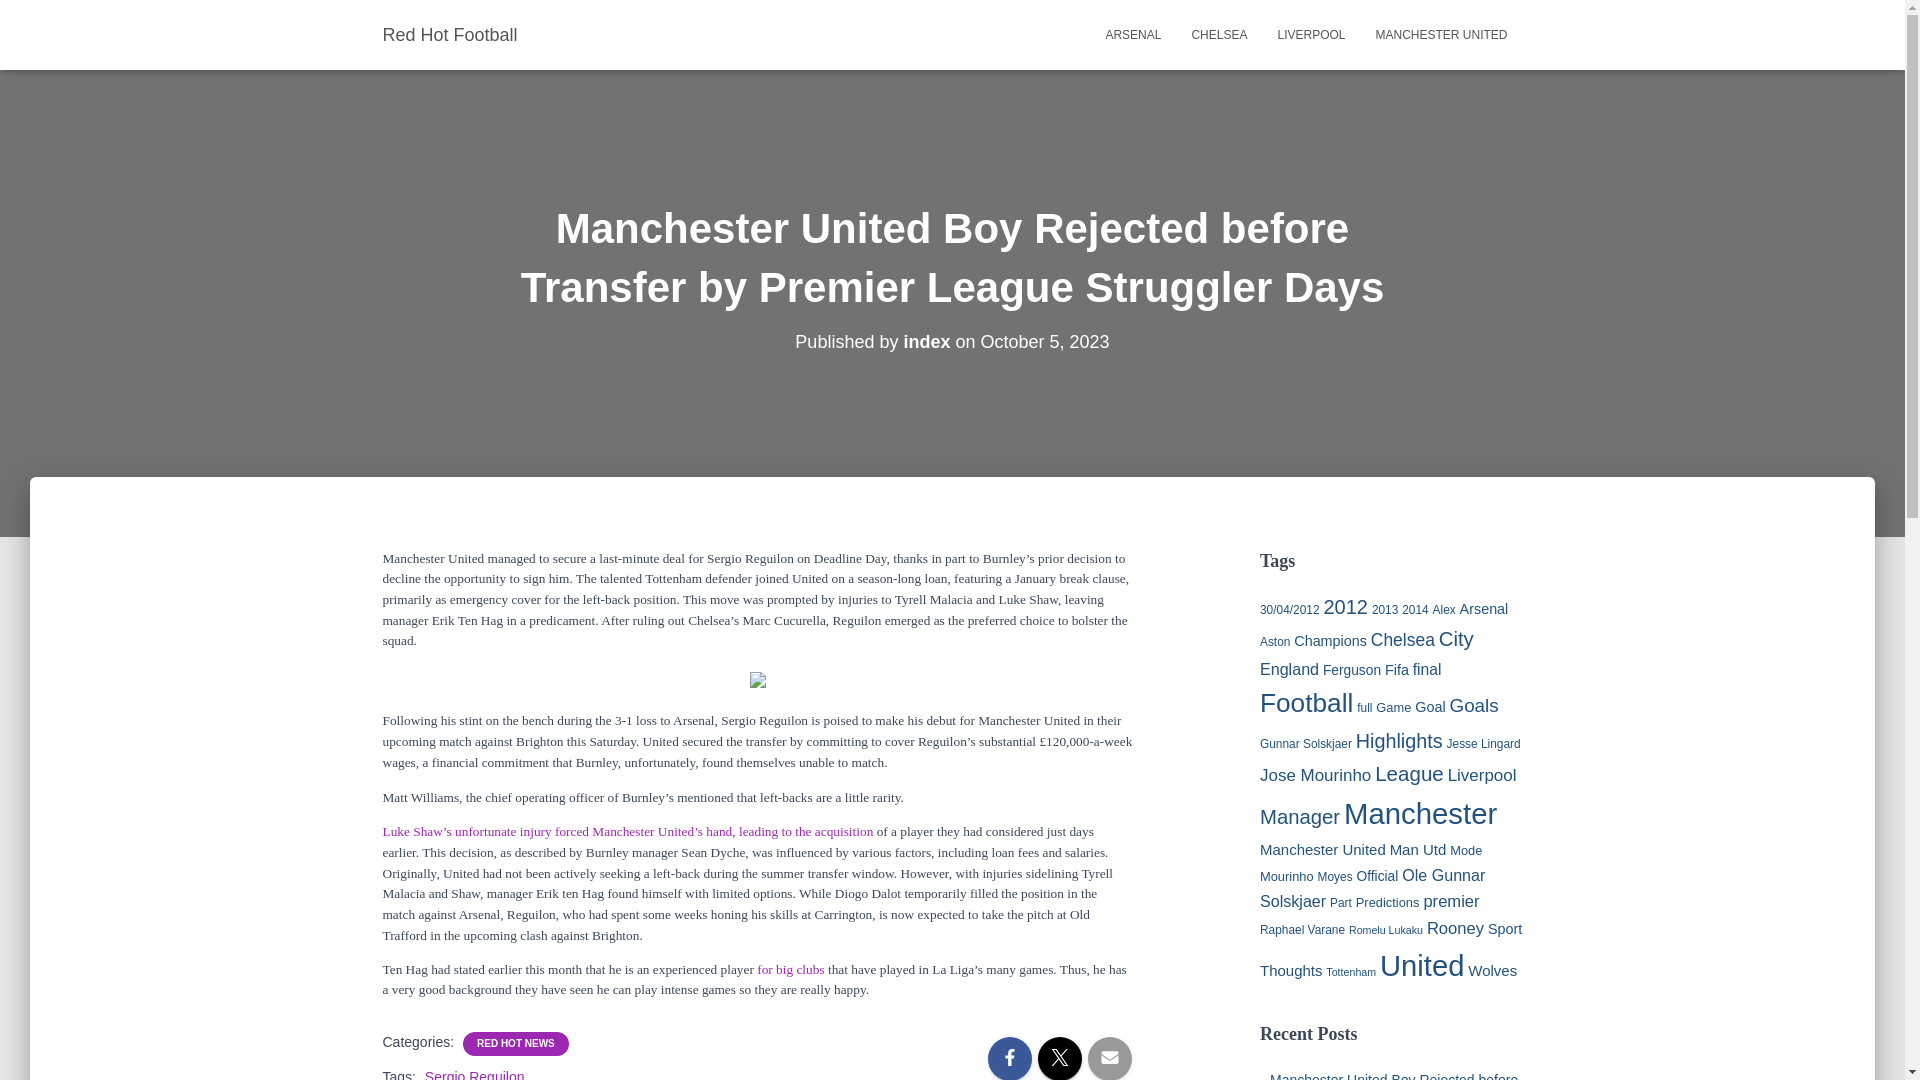  I want to click on Goal, so click(1430, 706).